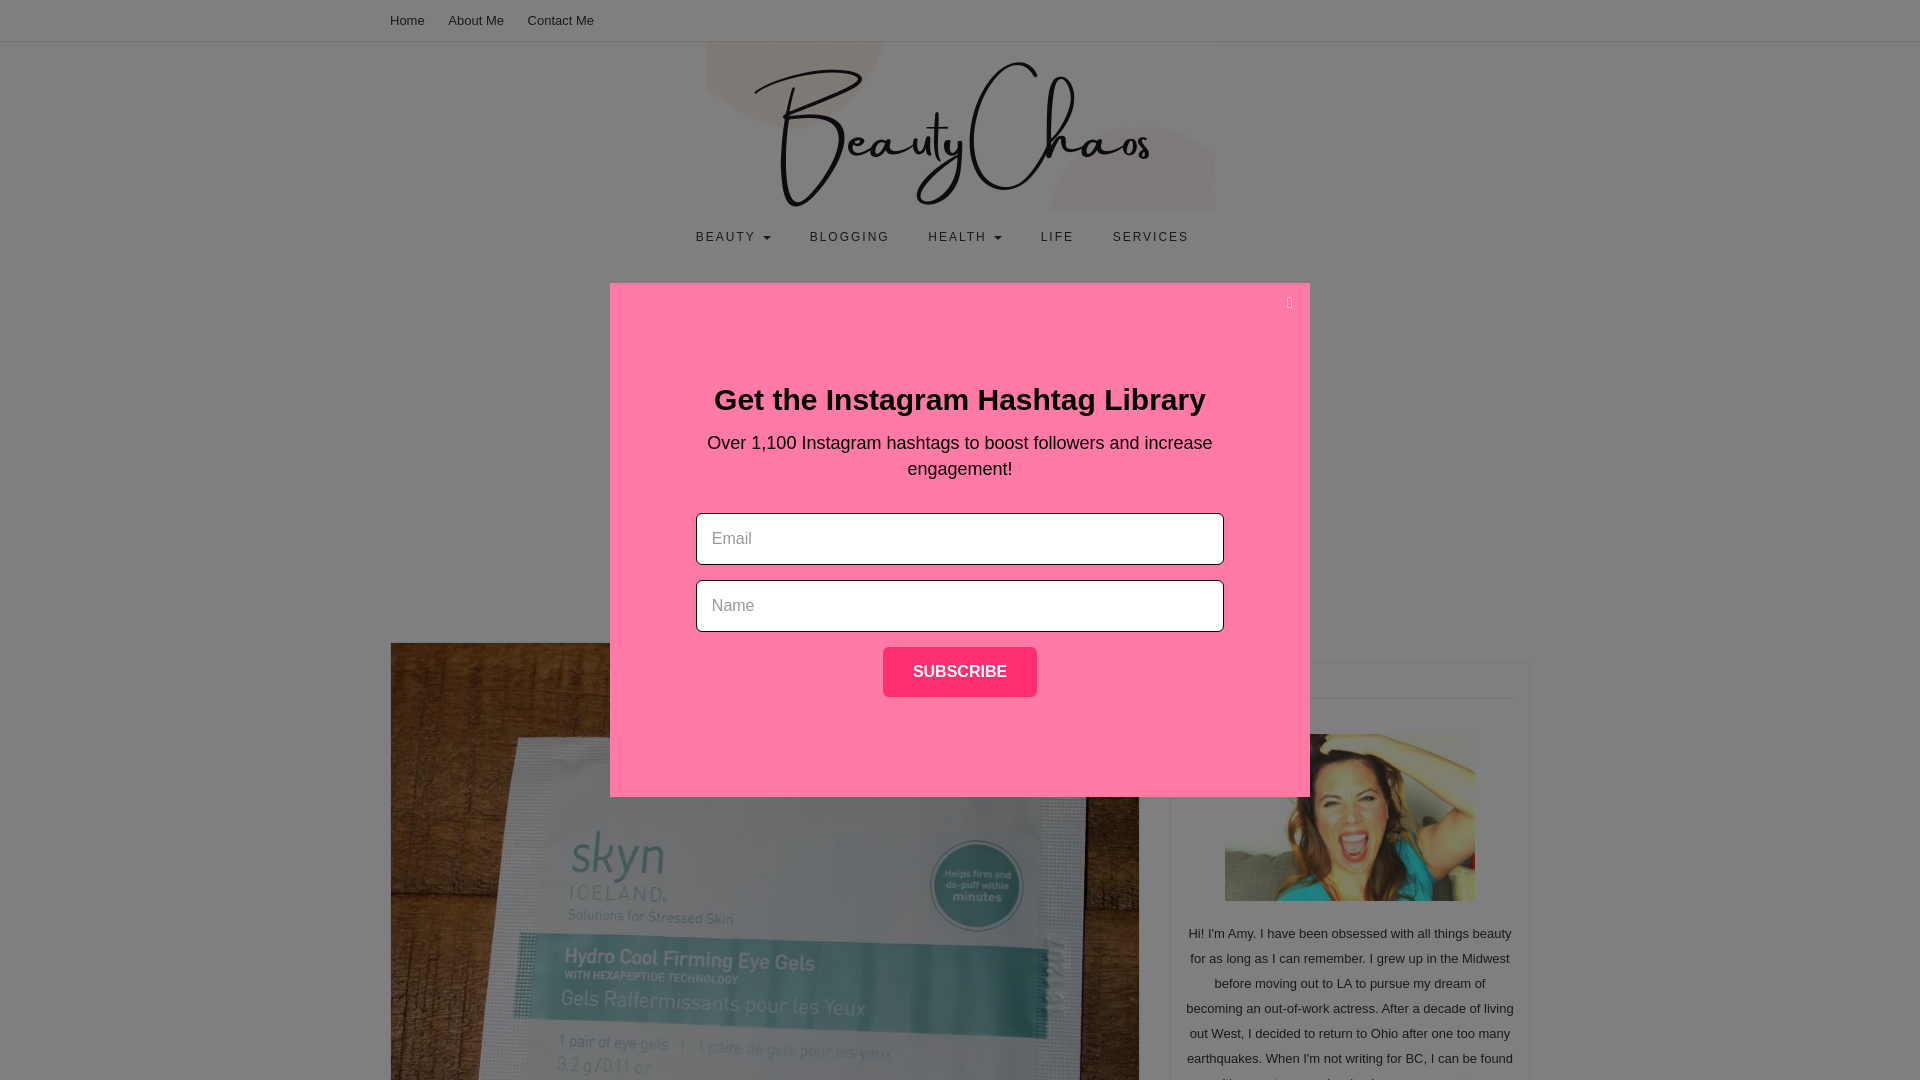  Describe the element at coordinates (850, 236) in the screenshot. I see `Blogging` at that location.